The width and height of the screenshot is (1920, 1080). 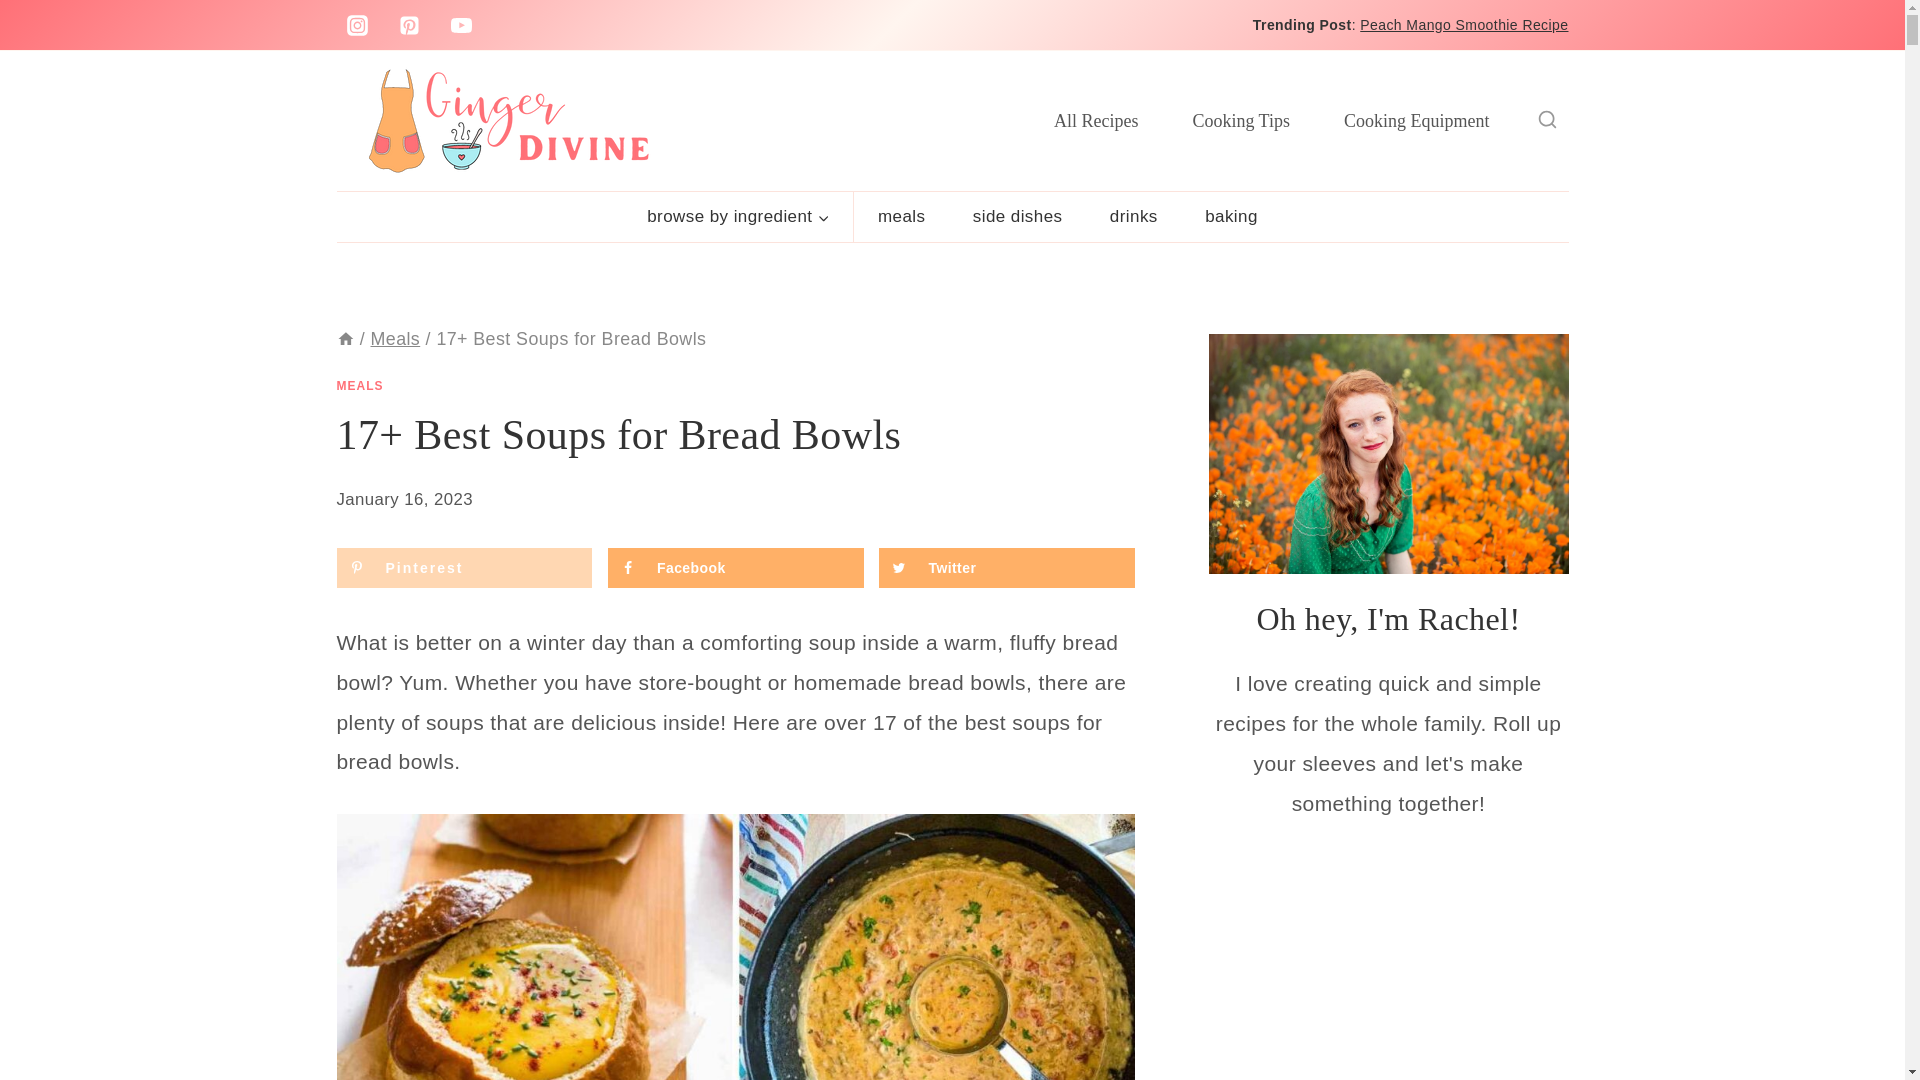 I want to click on meals, so click(x=901, y=216).